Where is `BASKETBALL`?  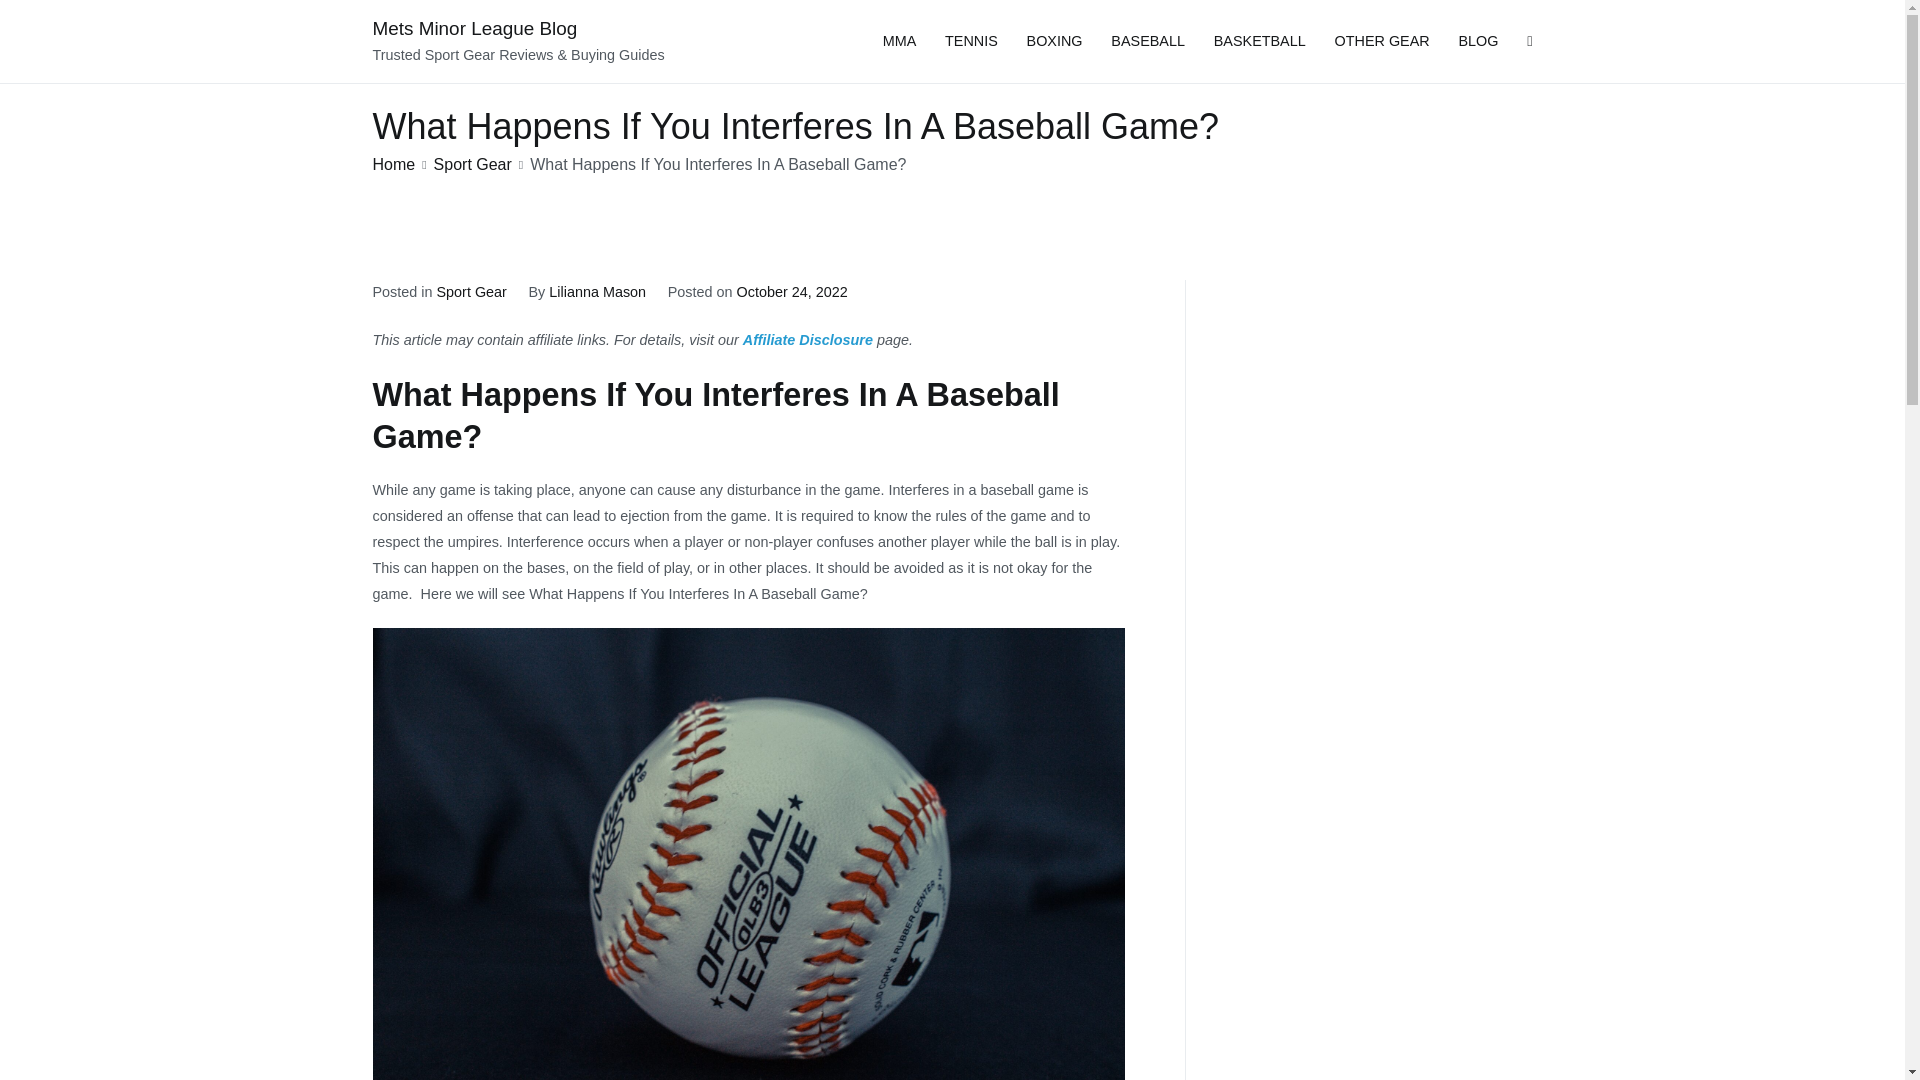
BASKETBALL is located at coordinates (1259, 42).